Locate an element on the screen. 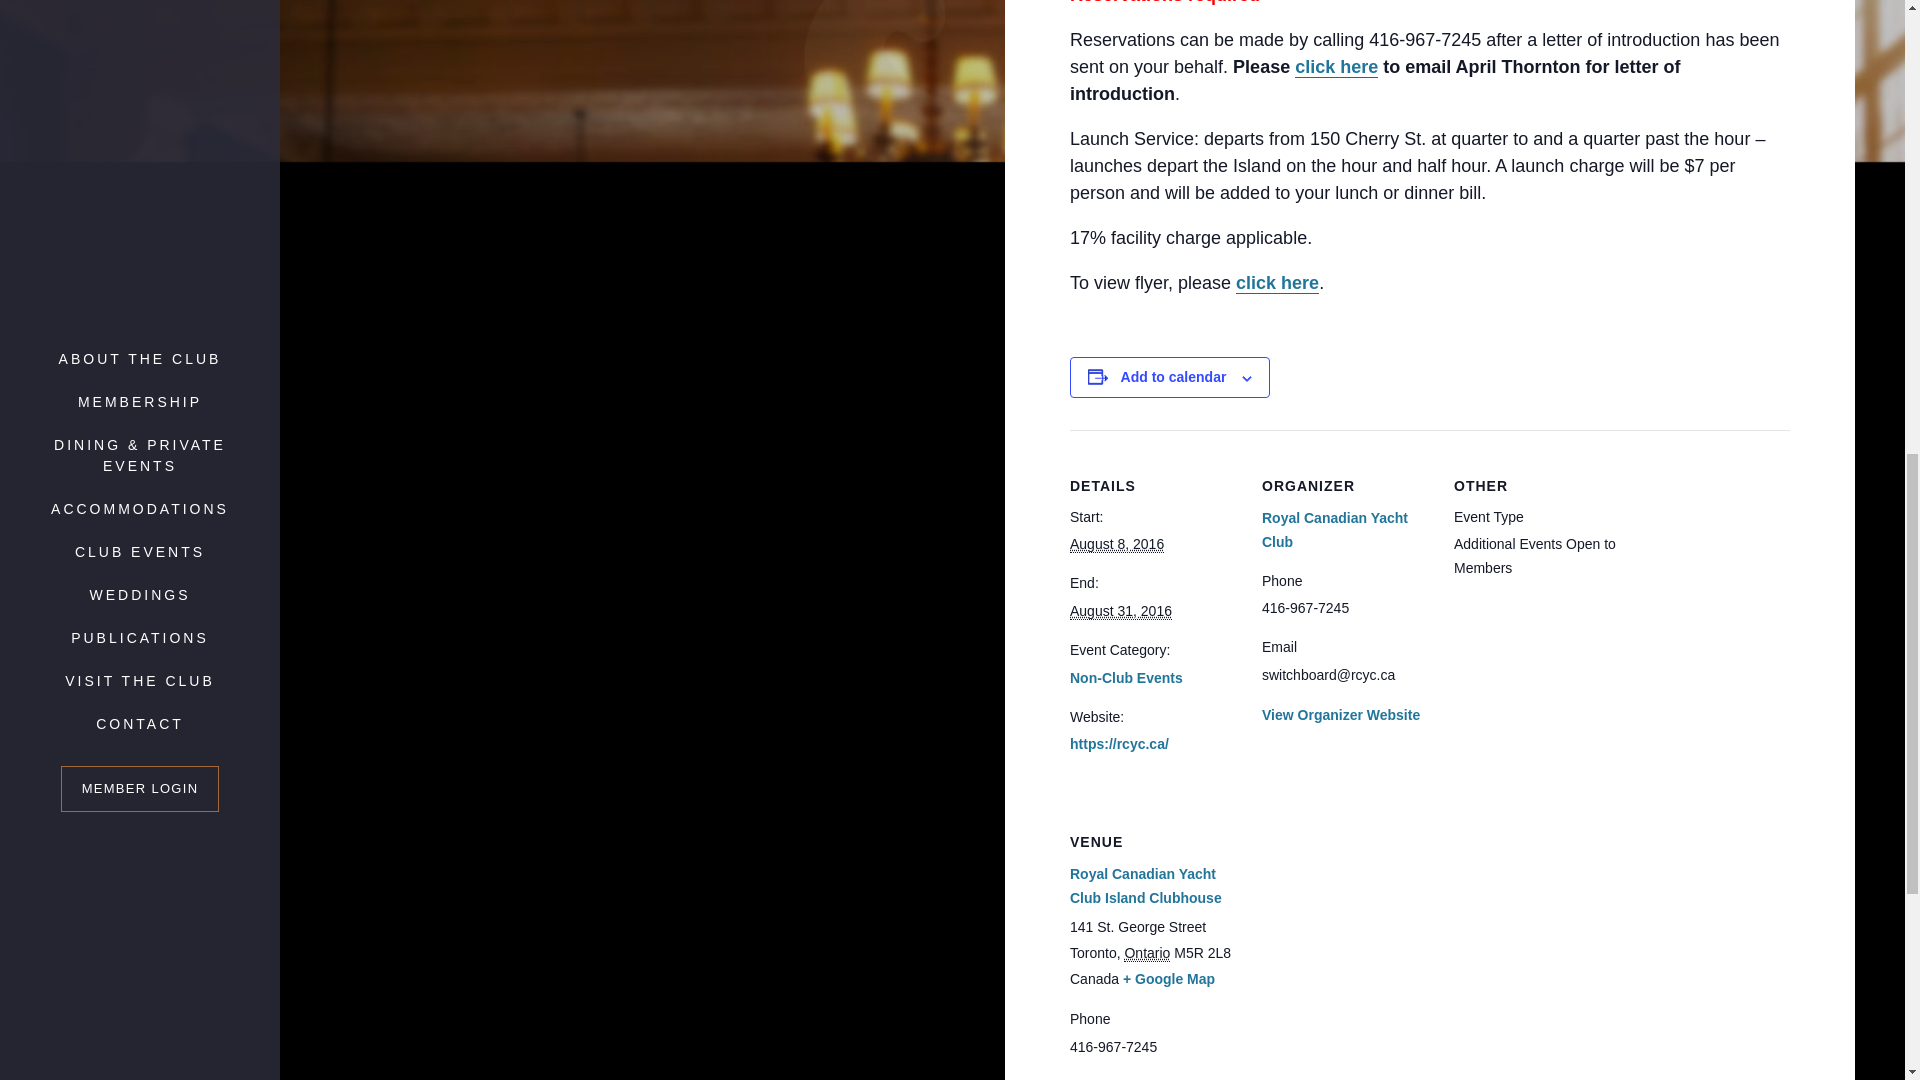 The image size is (1920, 1080). Click to view a Google Map is located at coordinates (1169, 978).